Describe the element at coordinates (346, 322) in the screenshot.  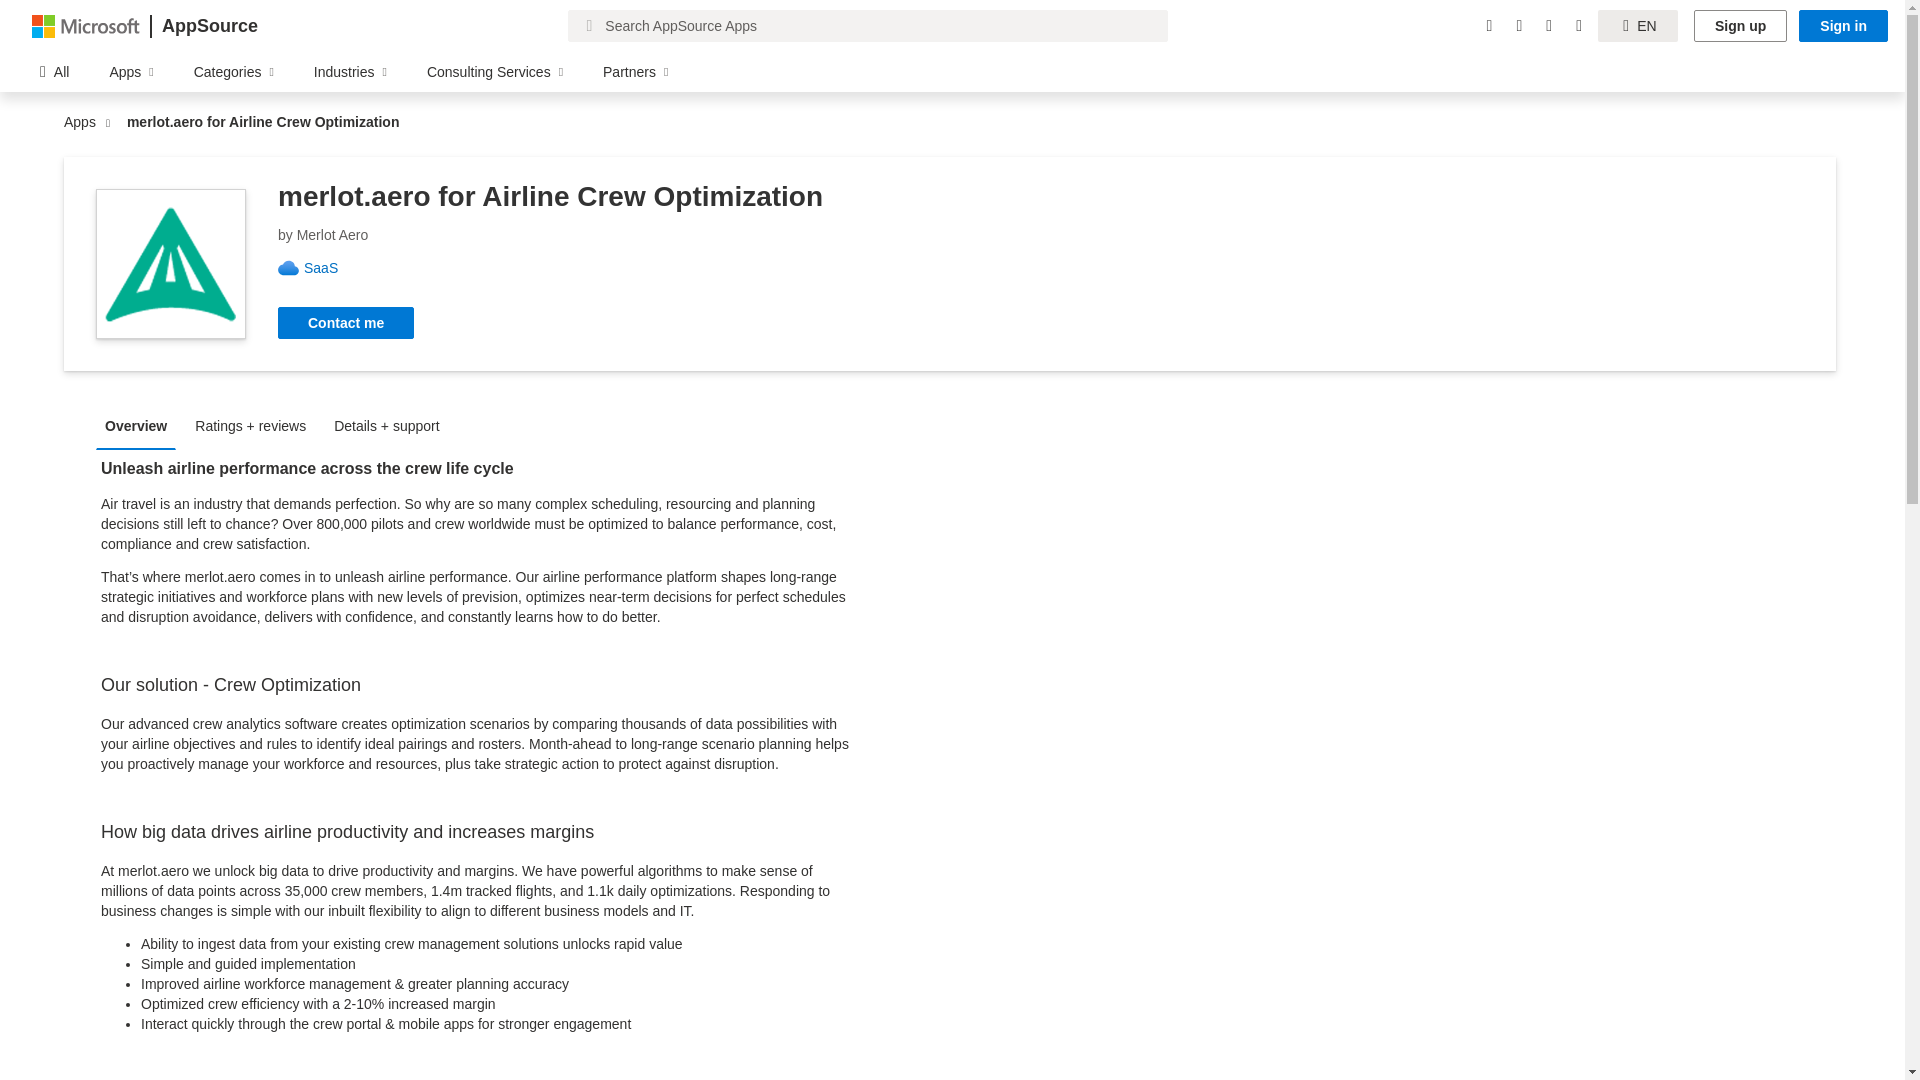
I see `Contact me` at that location.